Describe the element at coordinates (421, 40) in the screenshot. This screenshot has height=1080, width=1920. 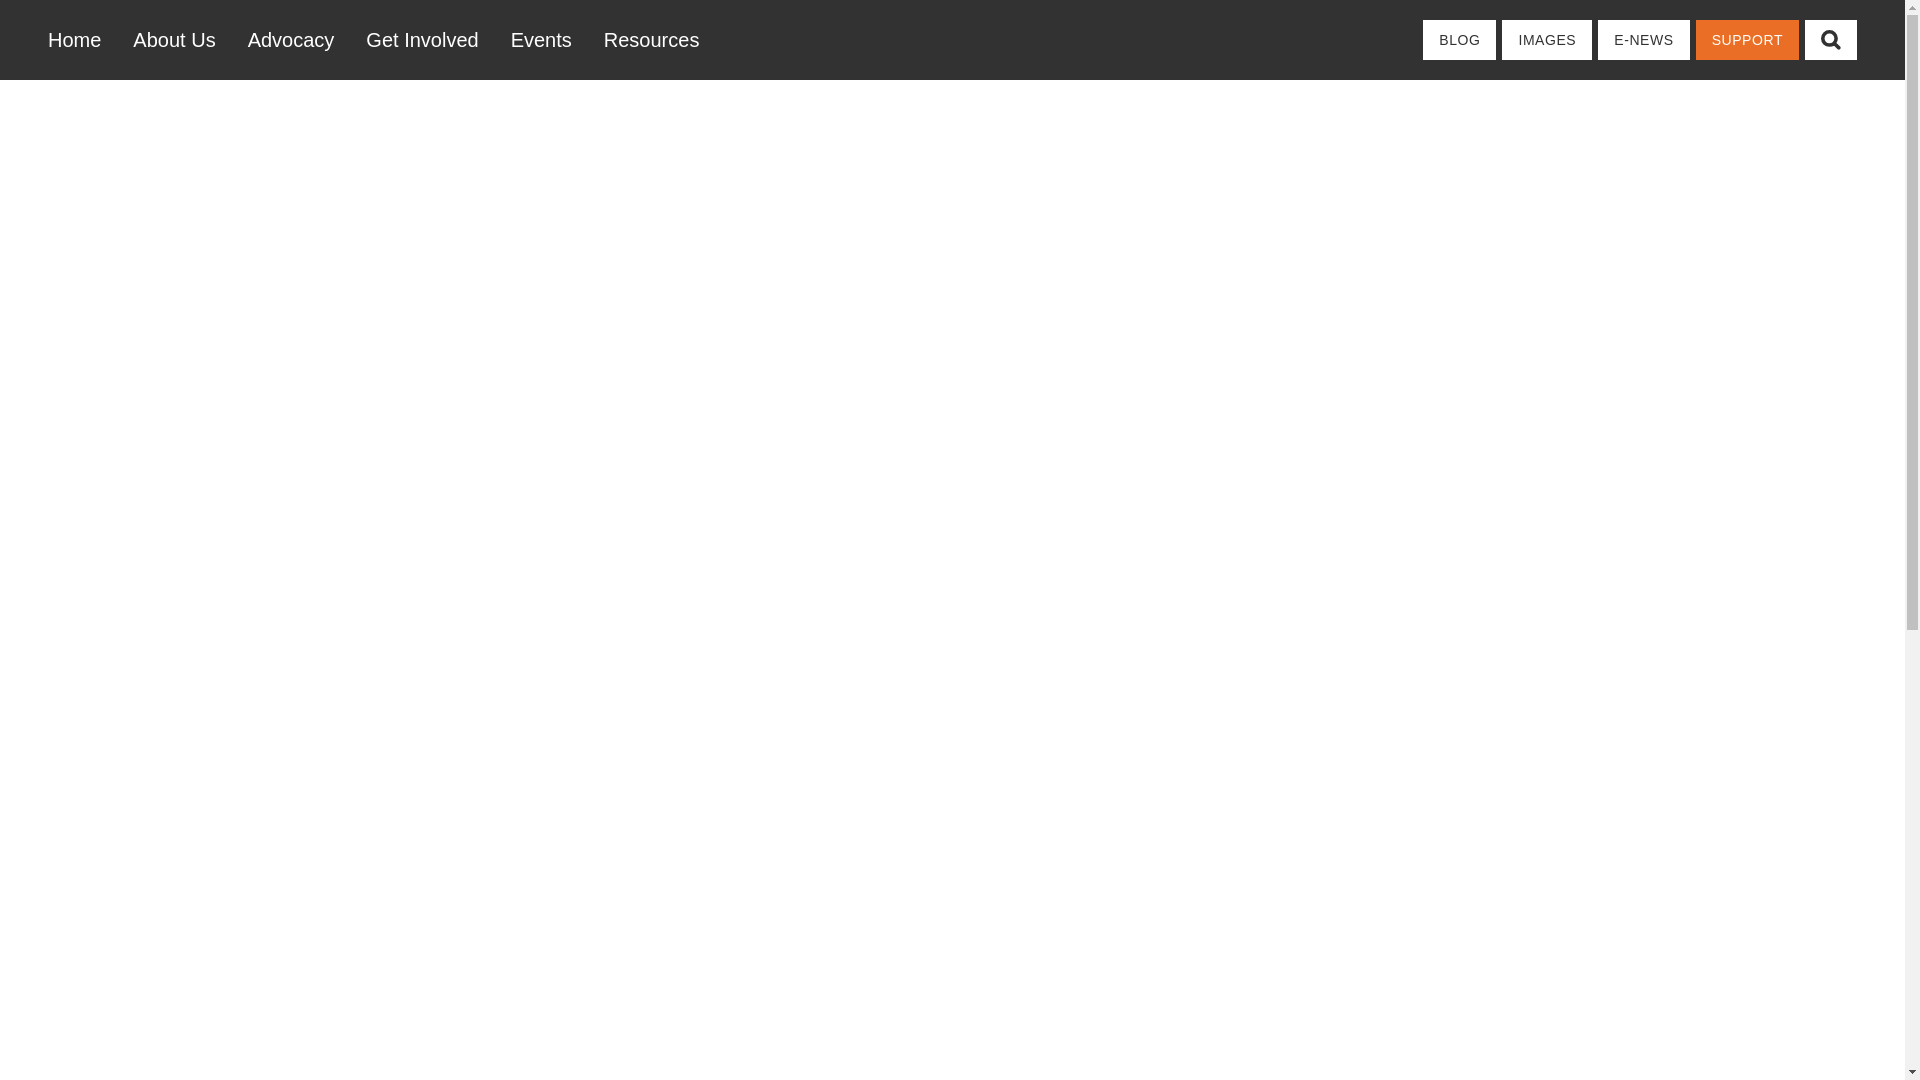
I see `Get Involved` at that location.